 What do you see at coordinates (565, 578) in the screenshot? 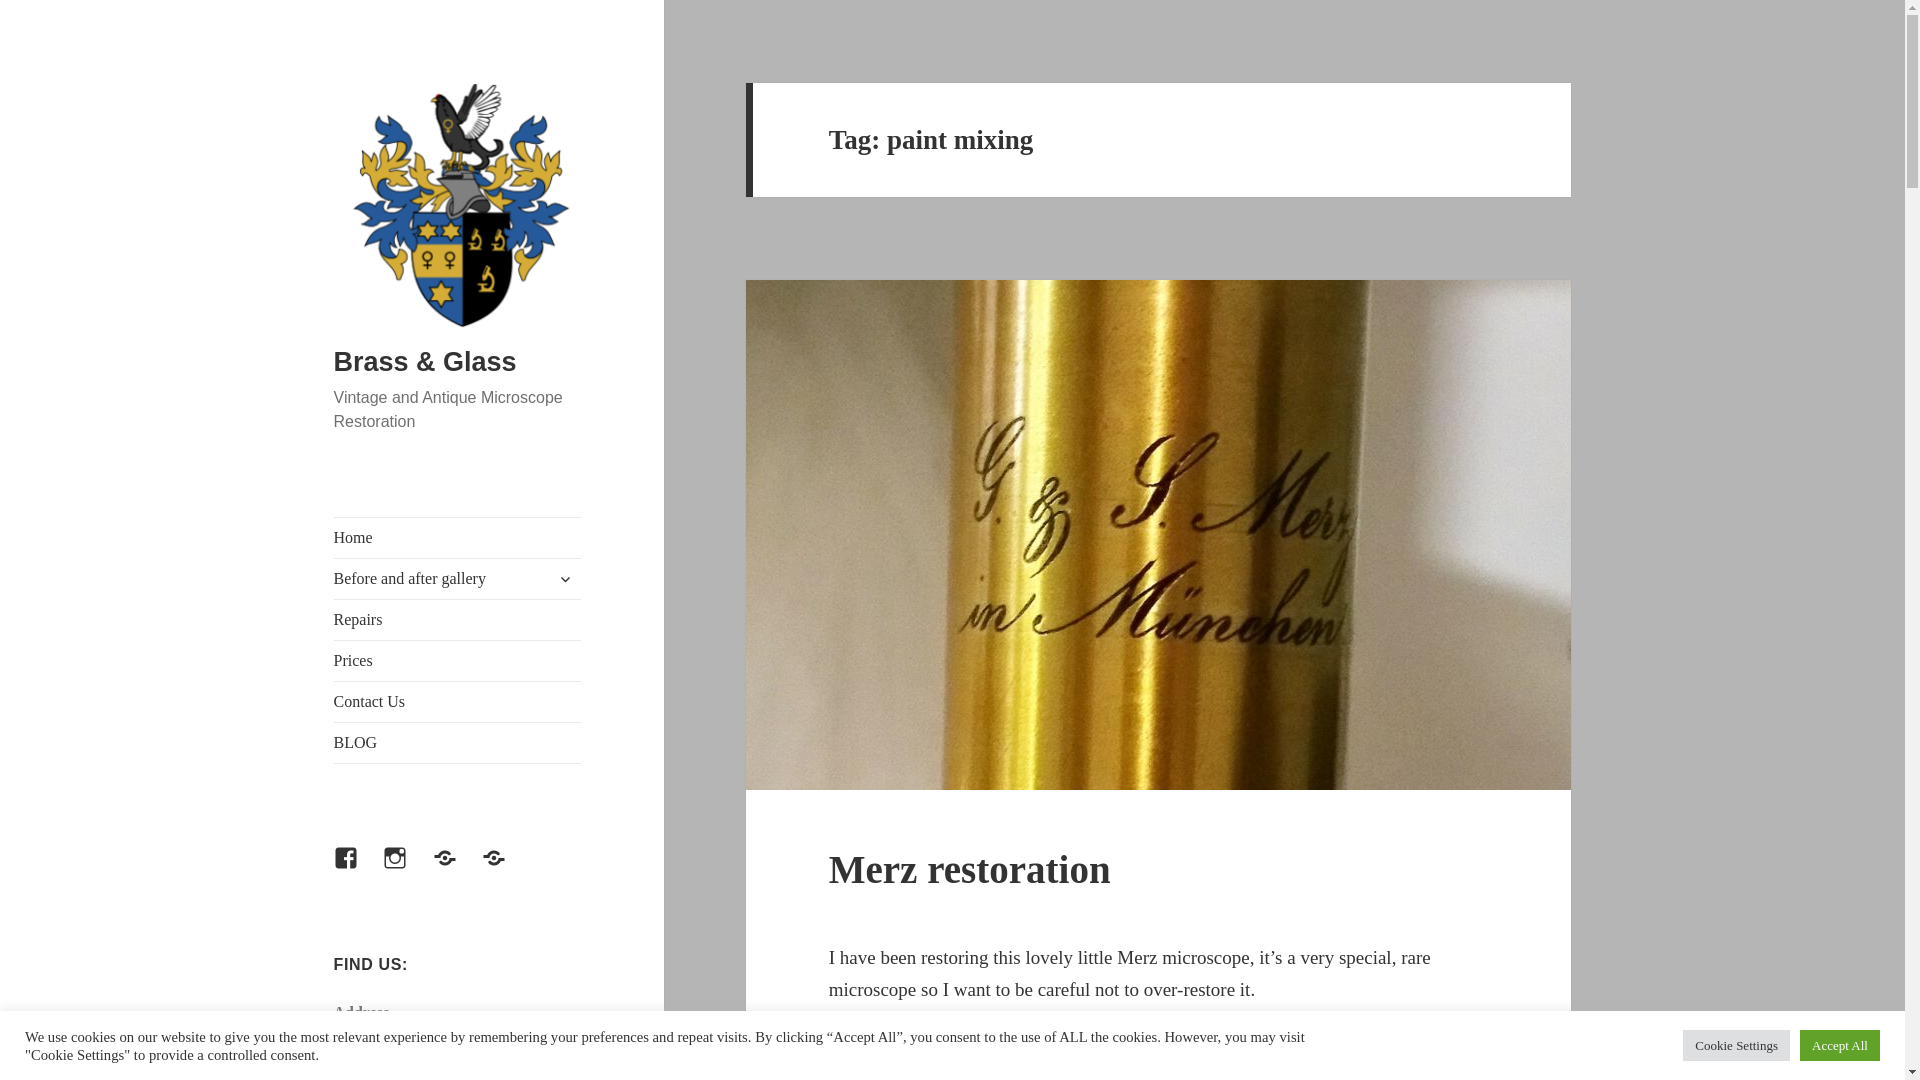
I see `expand child menu` at bounding box center [565, 578].